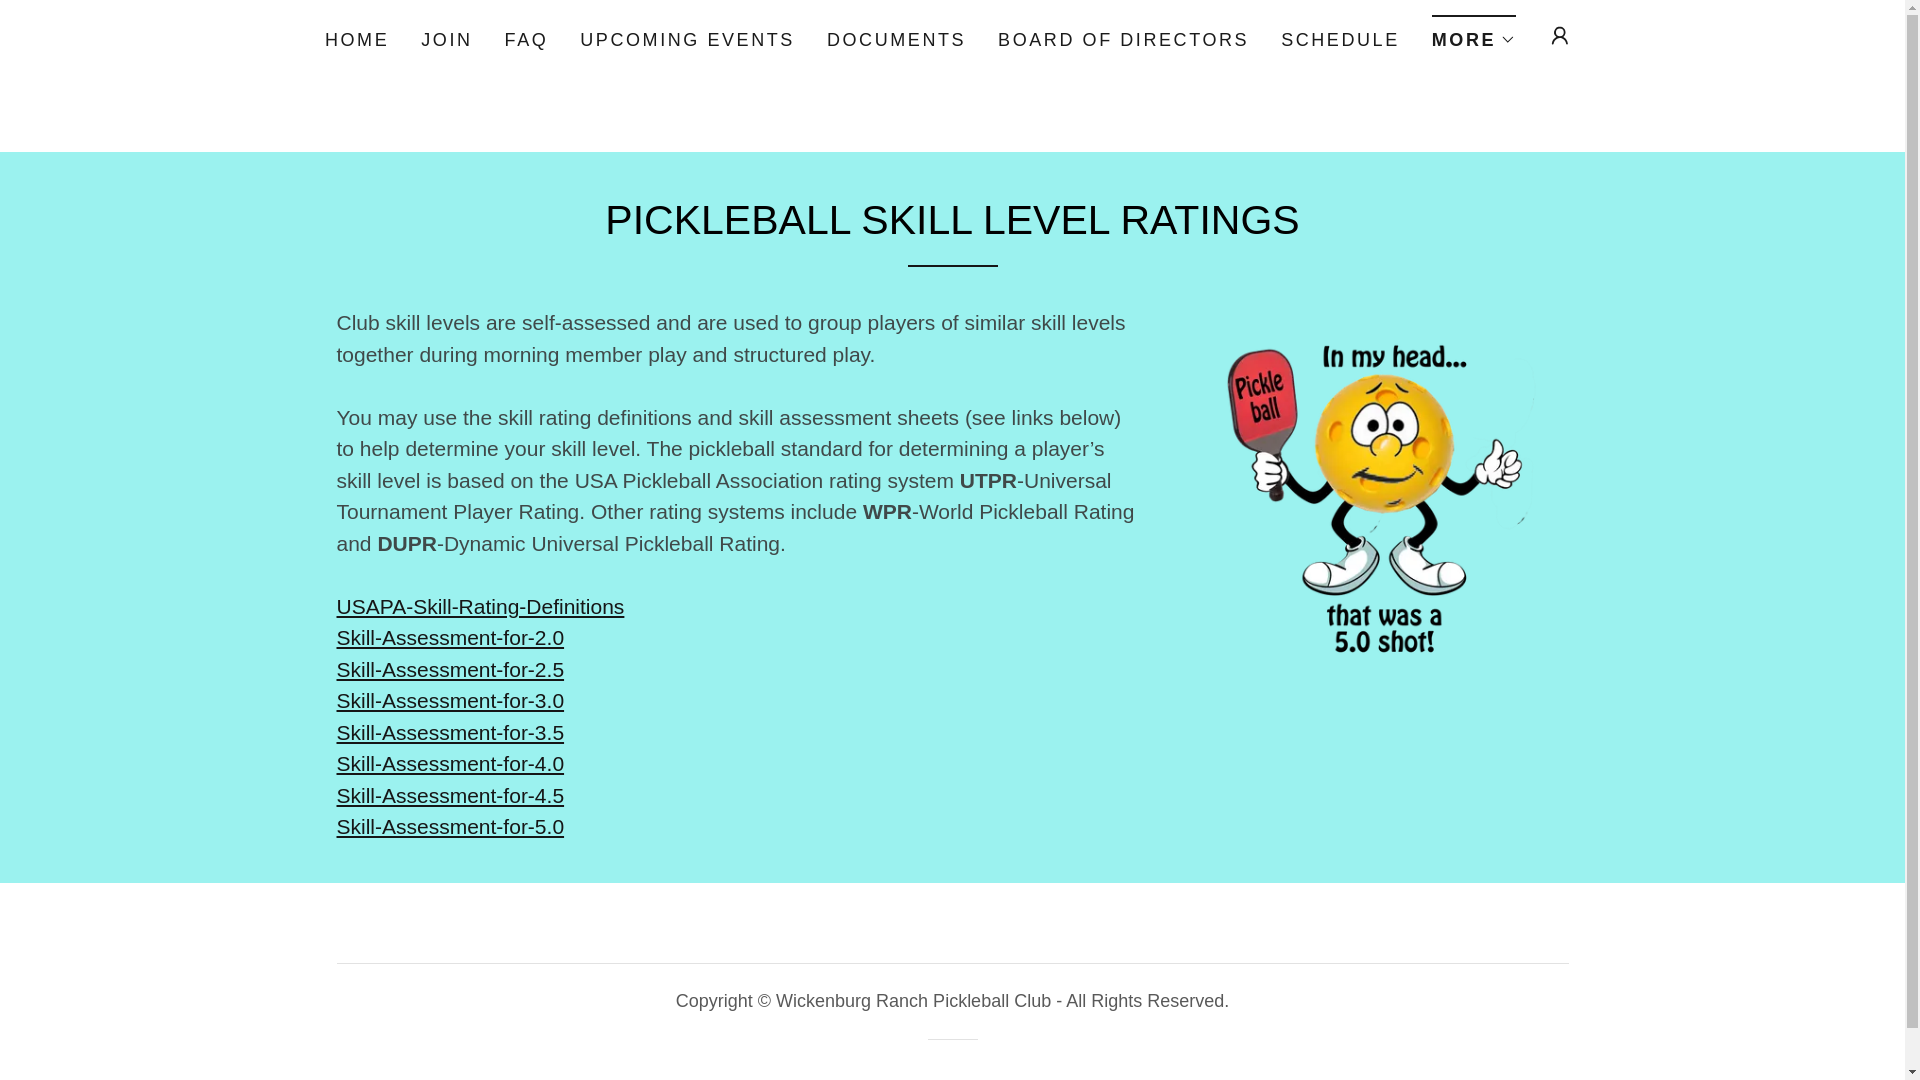 The height and width of the screenshot is (1080, 1920). What do you see at coordinates (526, 40) in the screenshot?
I see `FAQ` at bounding box center [526, 40].